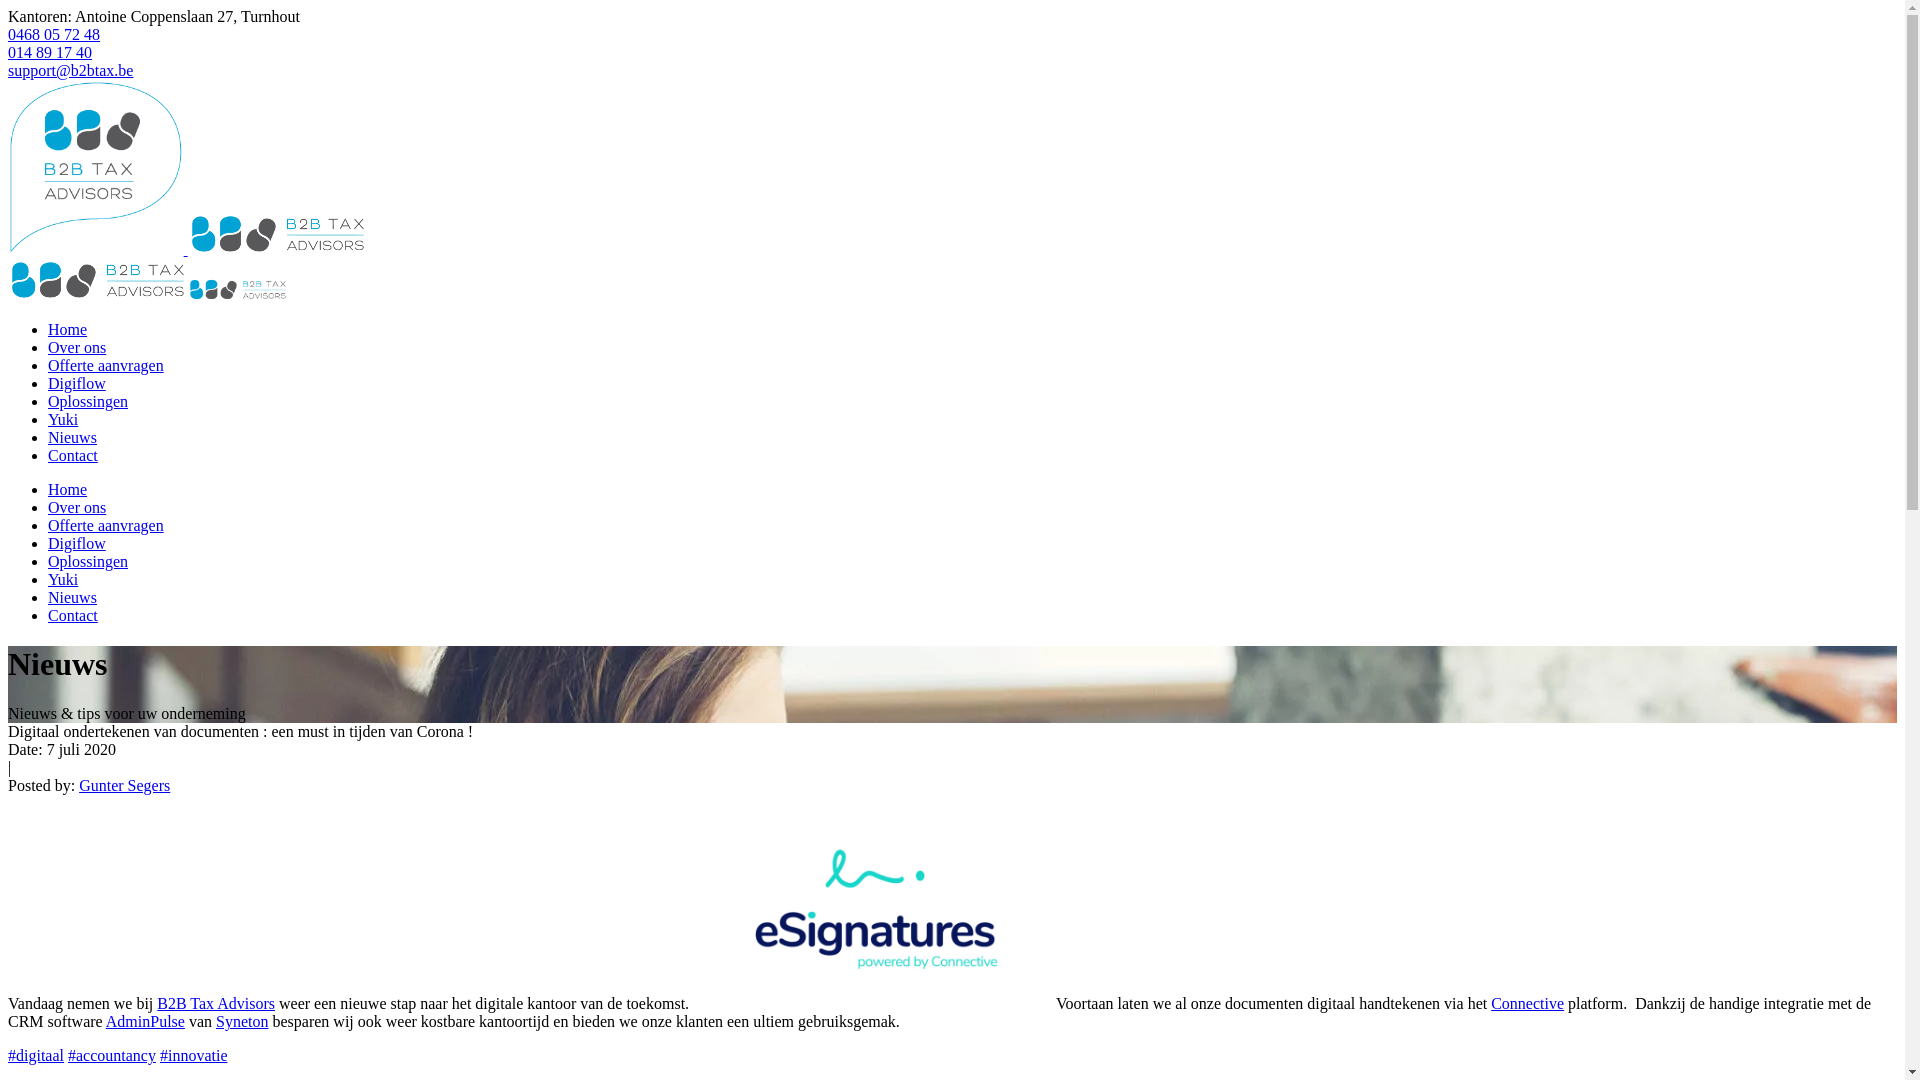  What do you see at coordinates (73, 455) in the screenshot?
I see `Contact` at bounding box center [73, 455].